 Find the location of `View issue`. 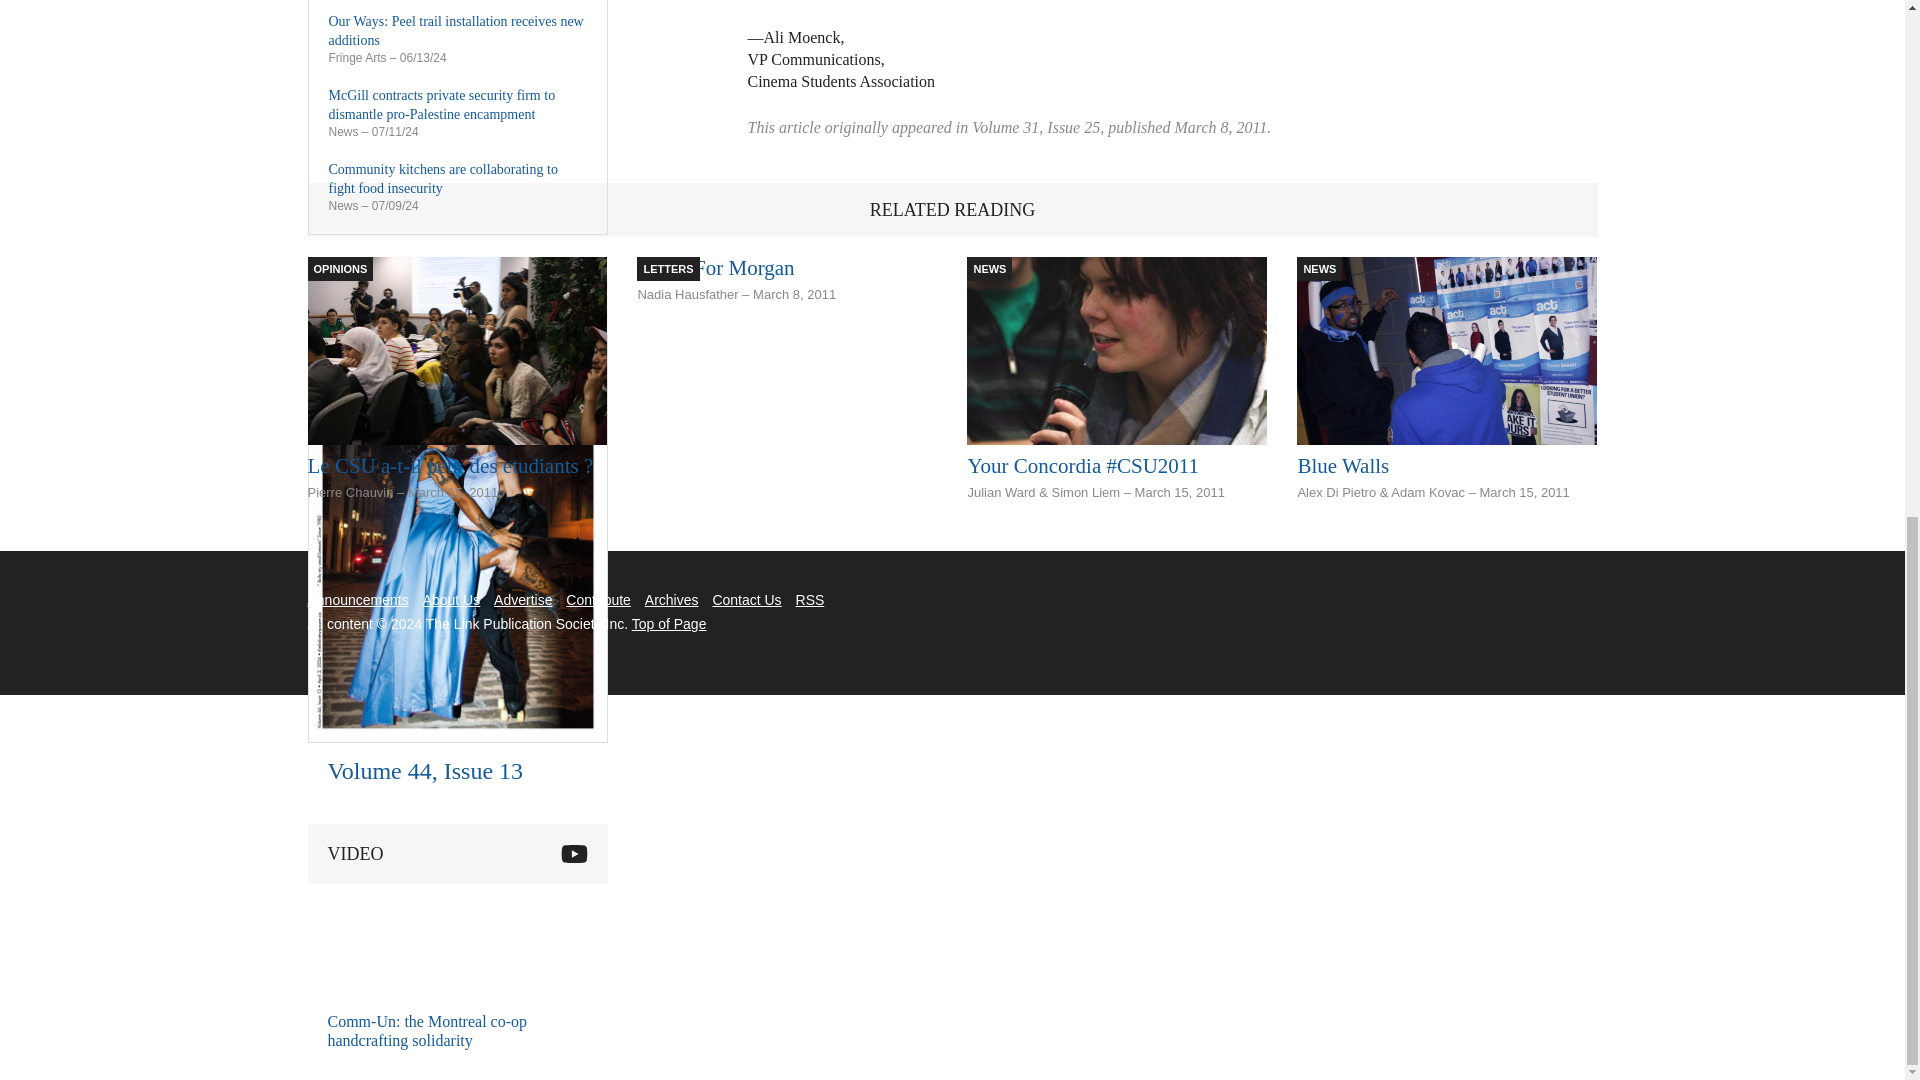

View issue is located at coordinates (458, 738).